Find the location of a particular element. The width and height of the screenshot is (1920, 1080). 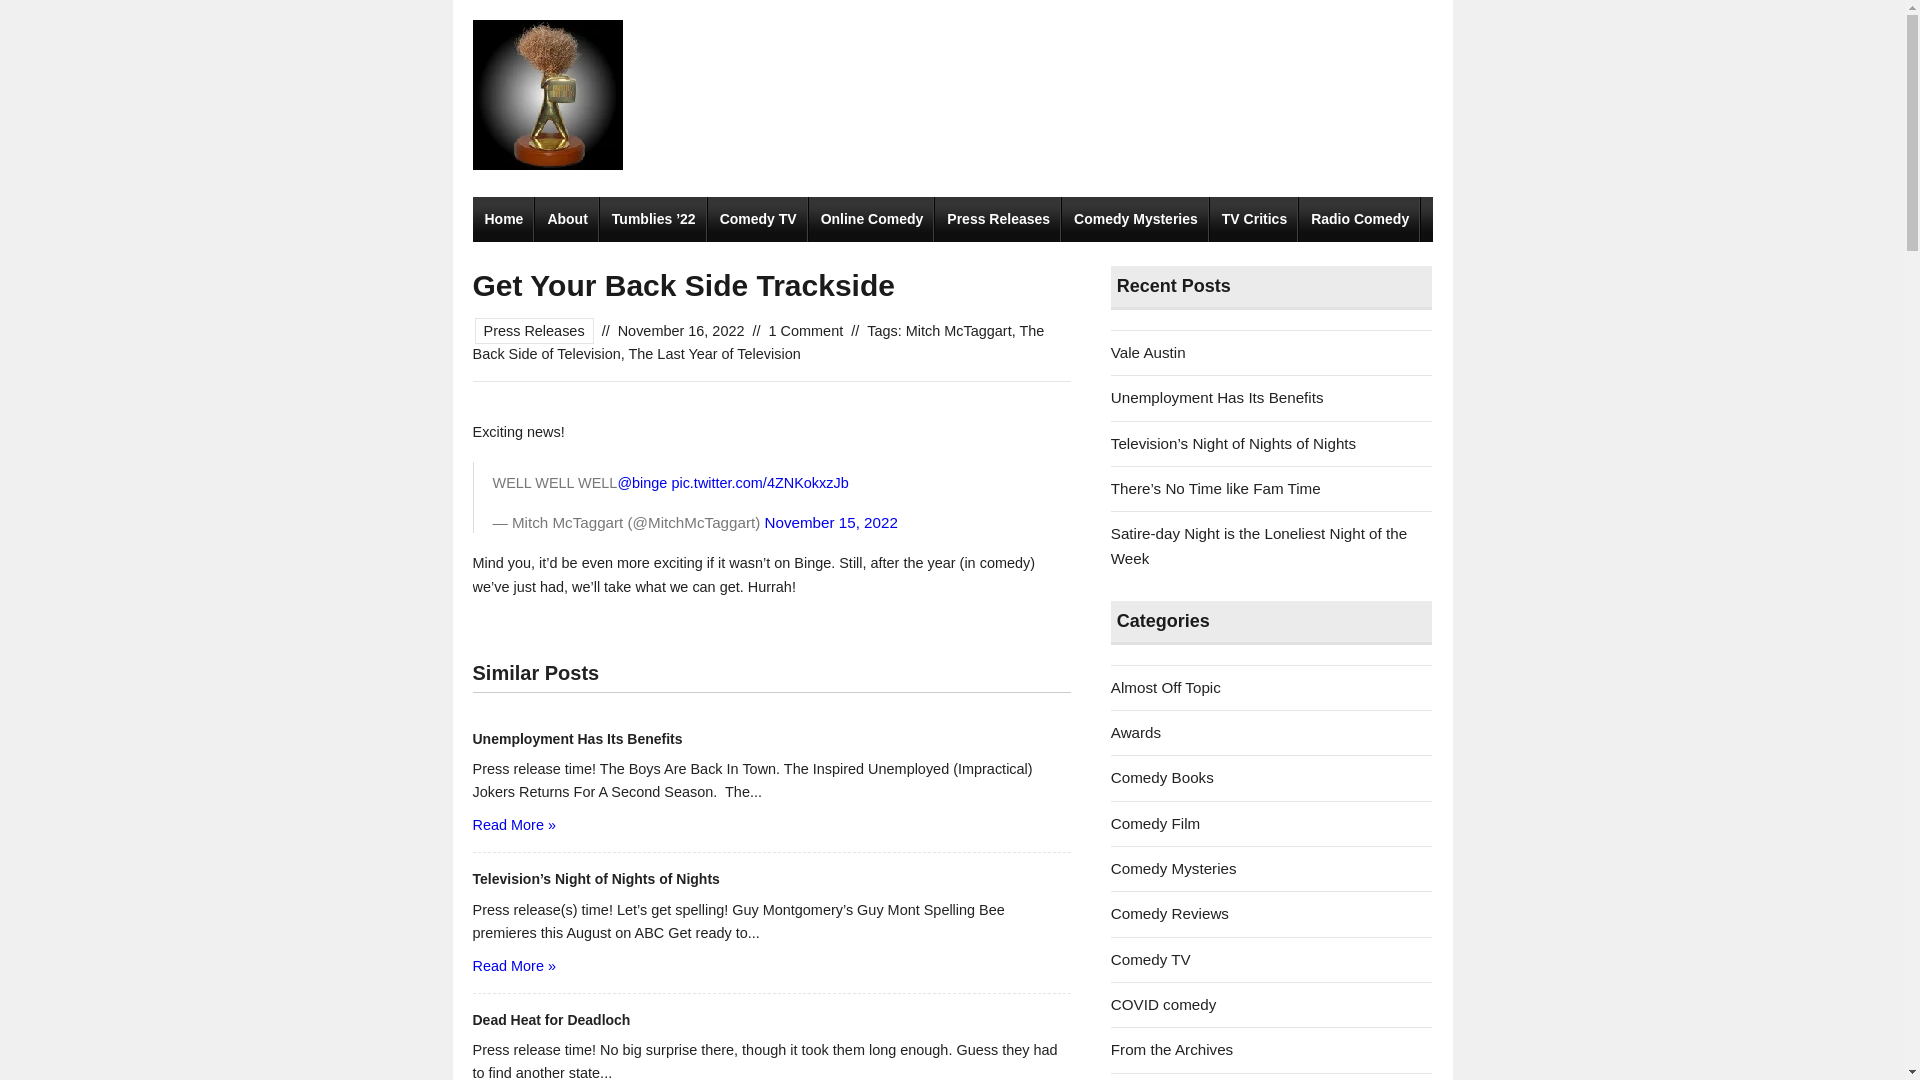

TV Critics is located at coordinates (1254, 218).